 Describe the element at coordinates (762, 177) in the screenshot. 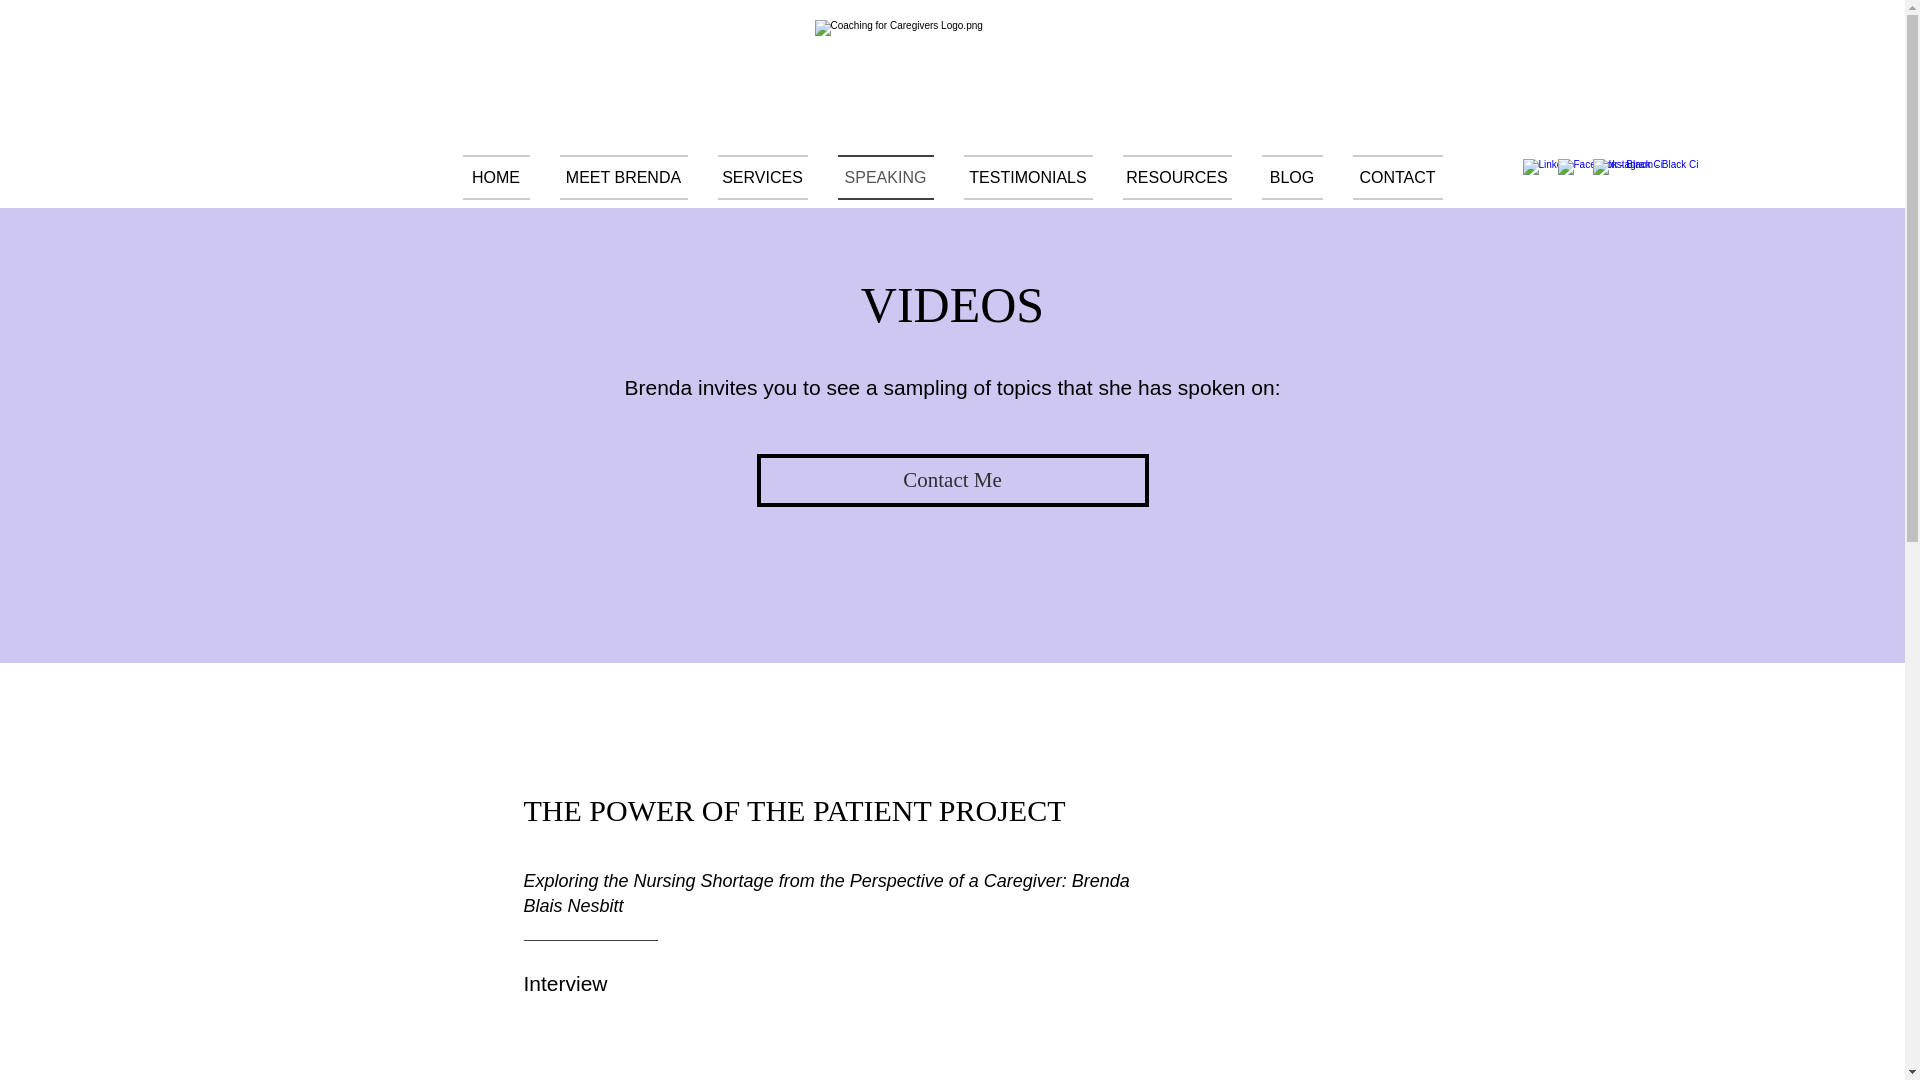

I see `SERVICES` at that location.